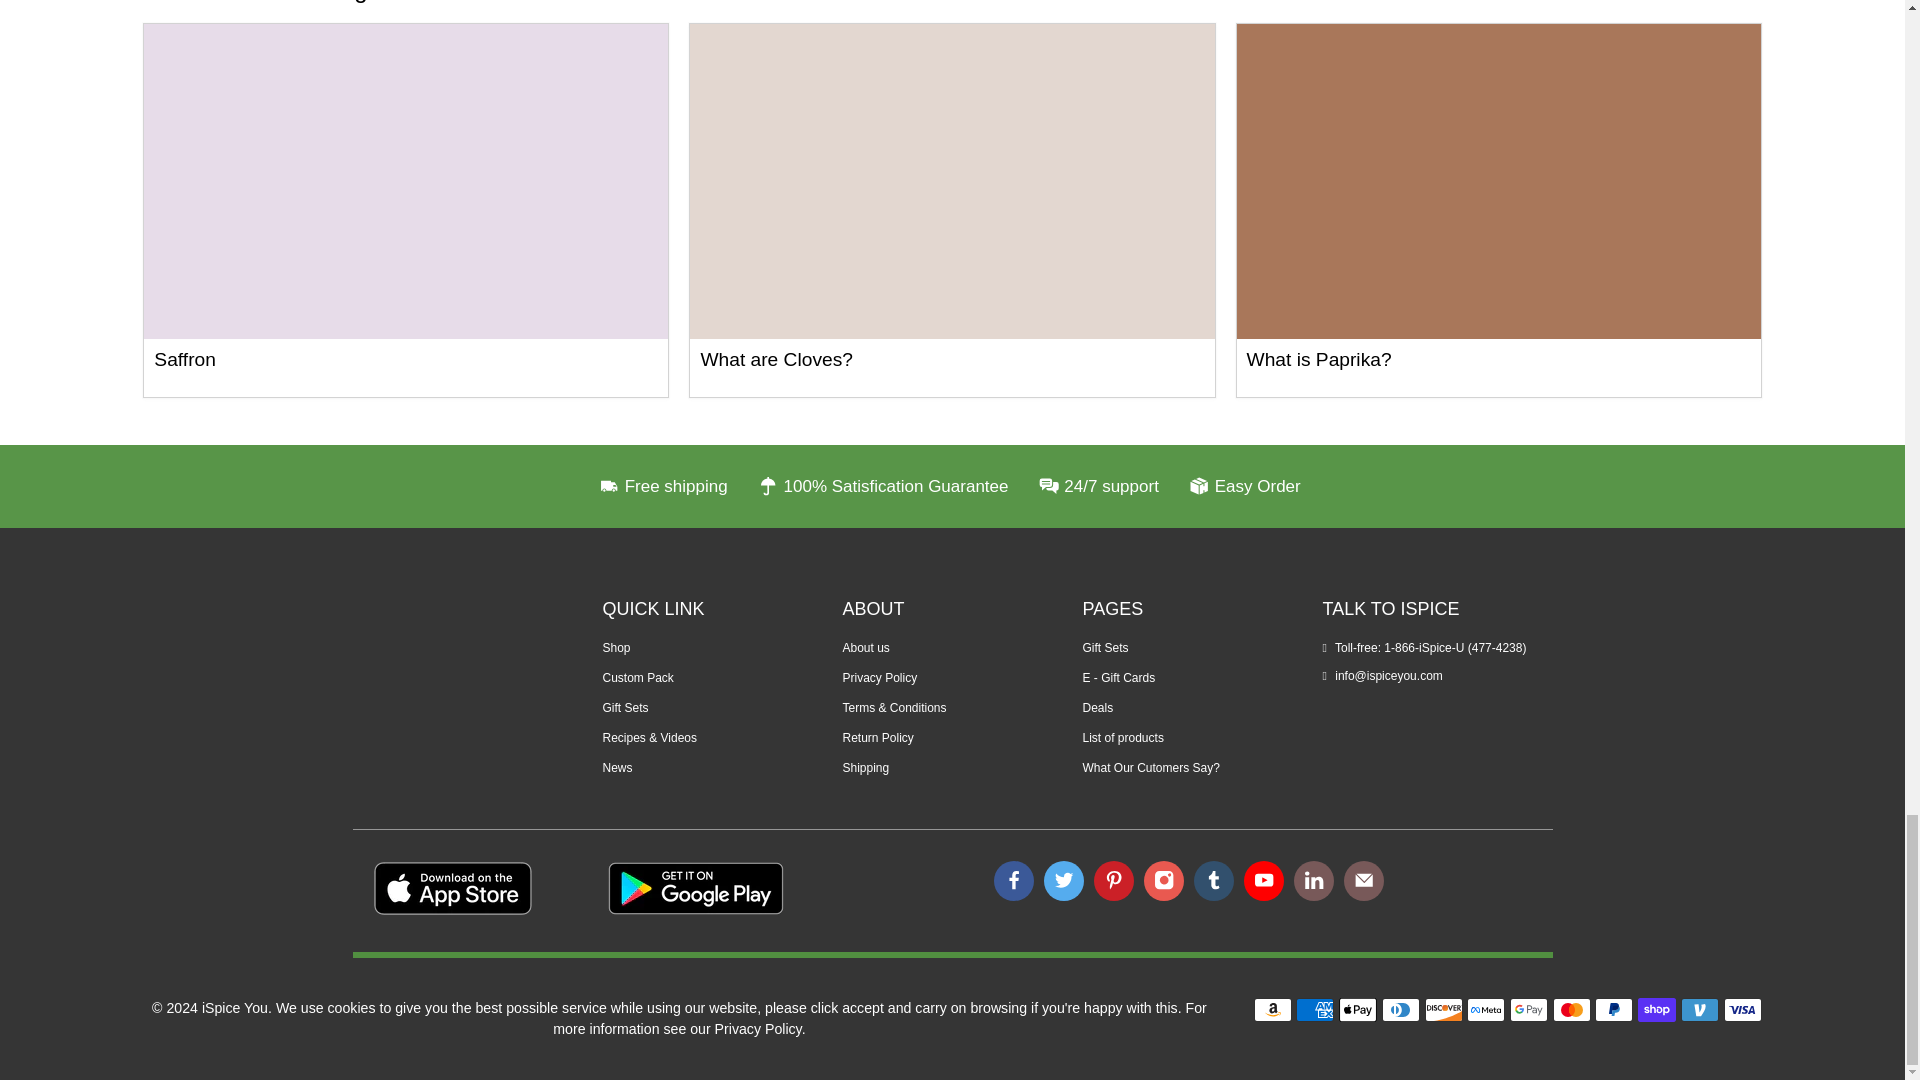 The image size is (1920, 1080). Describe the element at coordinates (184, 359) in the screenshot. I see `Saffron` at that location.